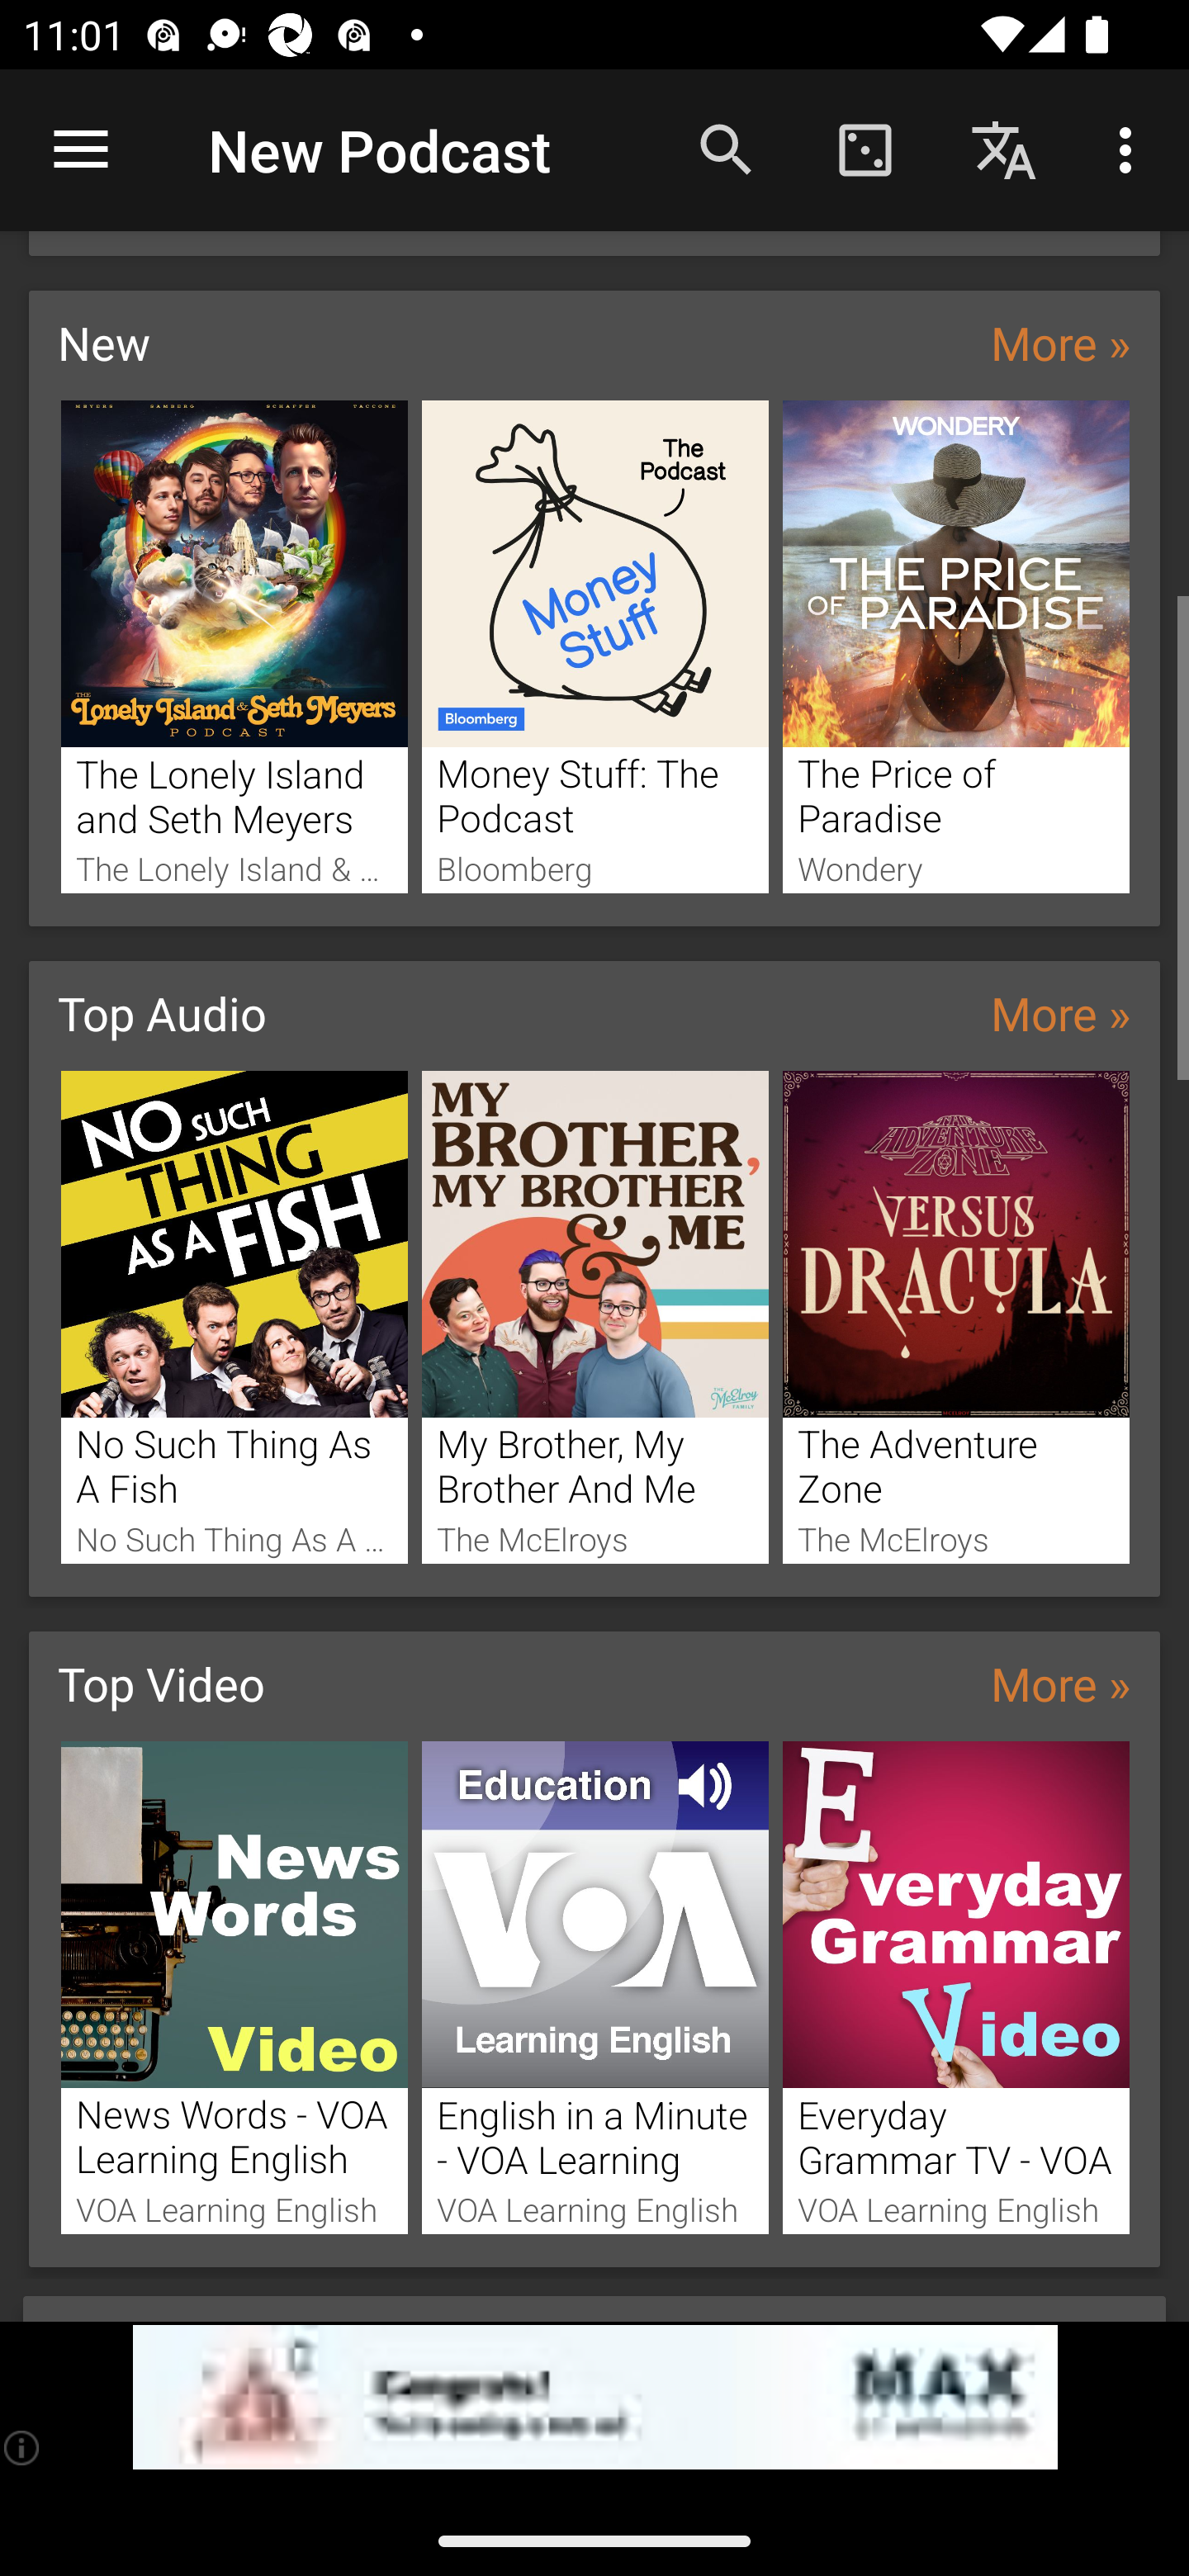  I want to click on The Adventure Zone The McElroys, so click(956, 1317).